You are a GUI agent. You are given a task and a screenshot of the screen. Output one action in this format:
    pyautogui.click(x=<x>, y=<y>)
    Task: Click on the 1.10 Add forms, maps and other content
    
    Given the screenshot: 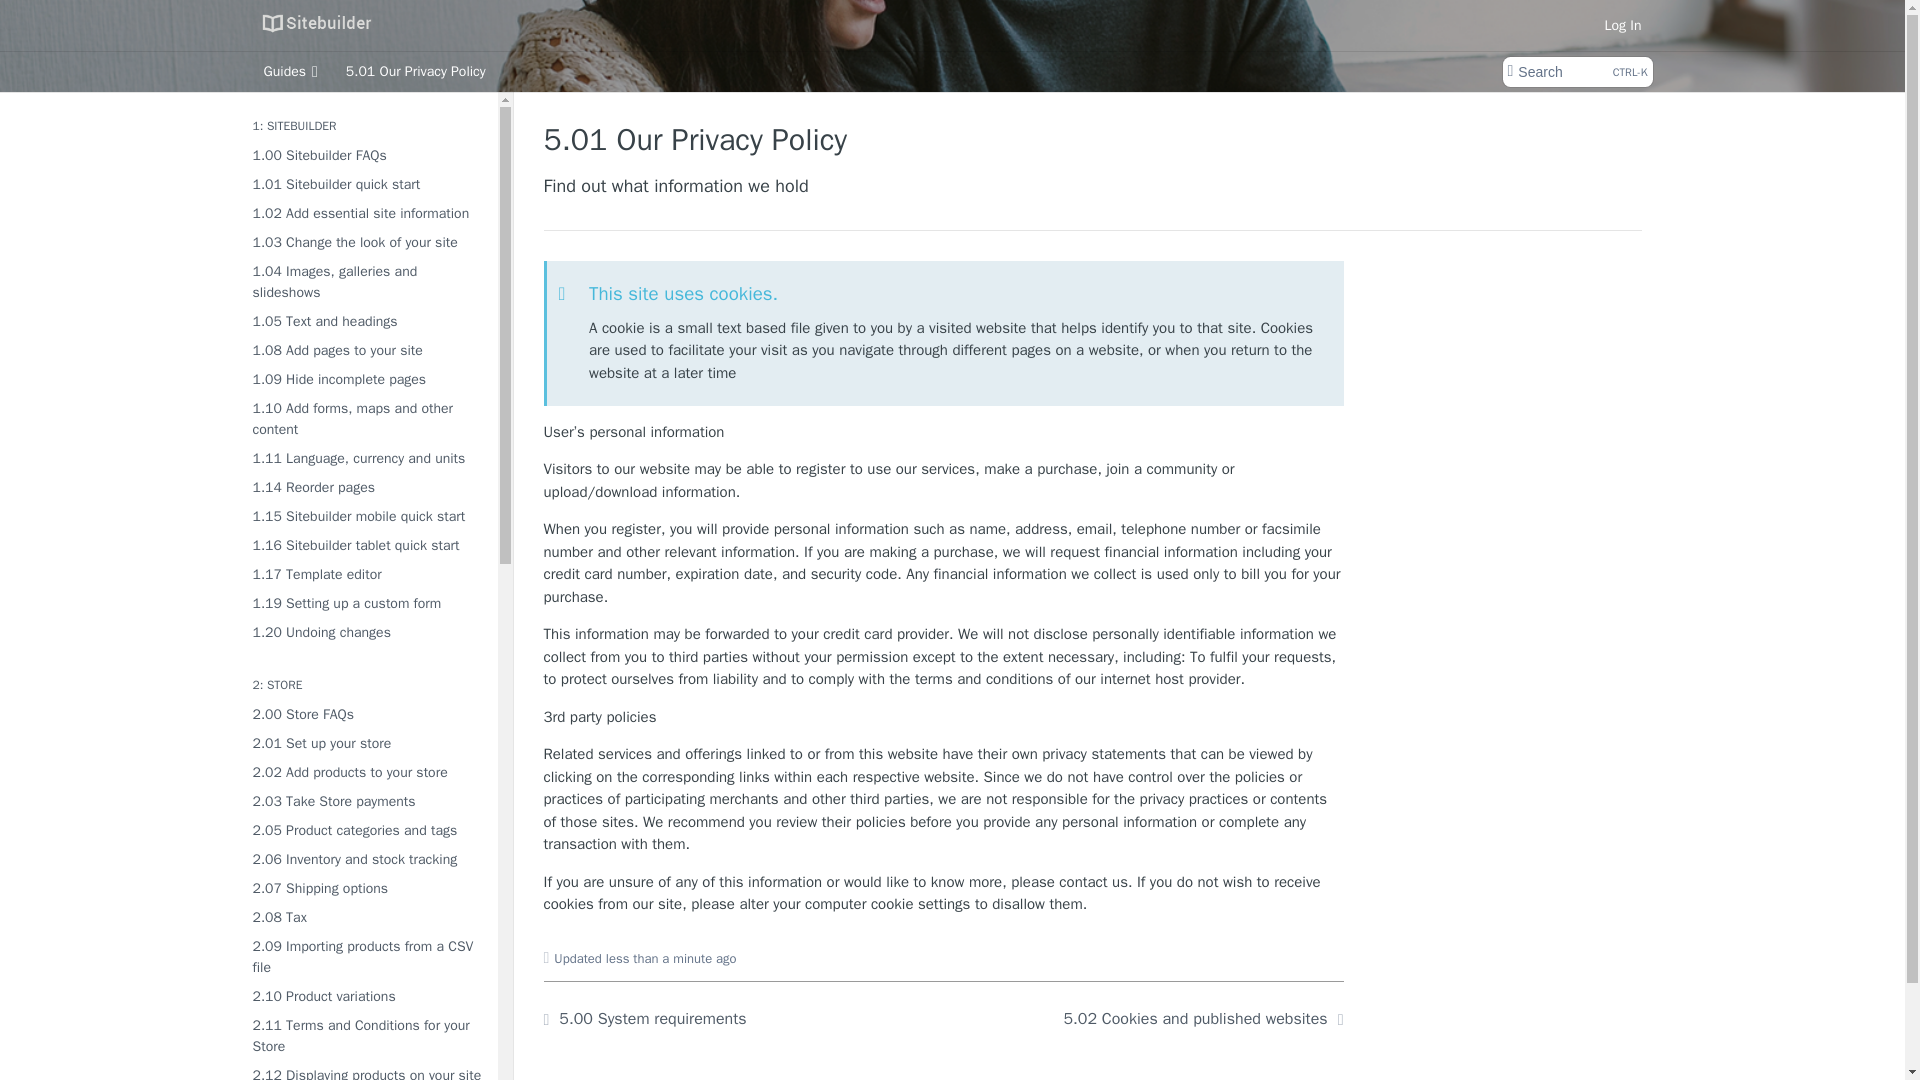 What is the action you would take?
    pyautogui.click(x=366, y=418)
    